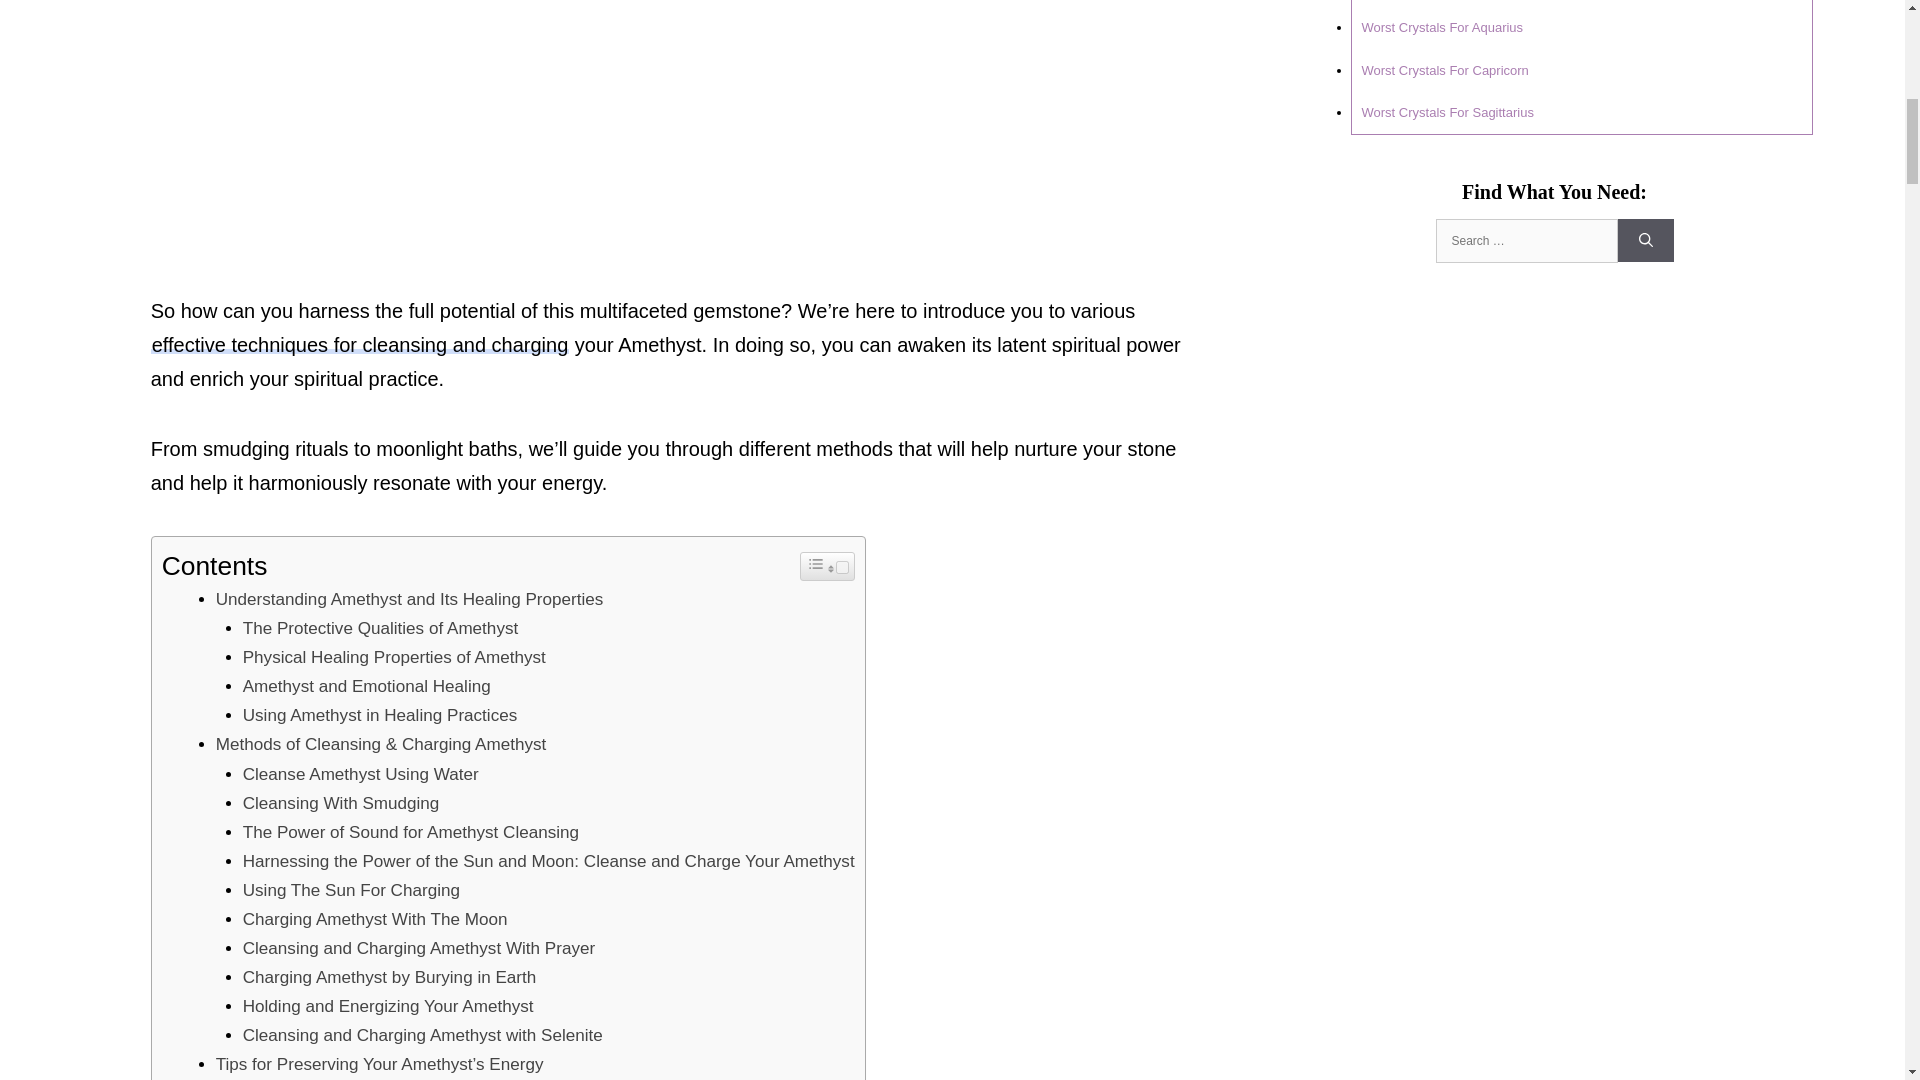 The width and height of the screenshot is (1920, 1080). What do you see at coordinates (360, 344) in the screenshot?
I see `effective techniques for cleansing and charging` at bounding box center [360, 344].